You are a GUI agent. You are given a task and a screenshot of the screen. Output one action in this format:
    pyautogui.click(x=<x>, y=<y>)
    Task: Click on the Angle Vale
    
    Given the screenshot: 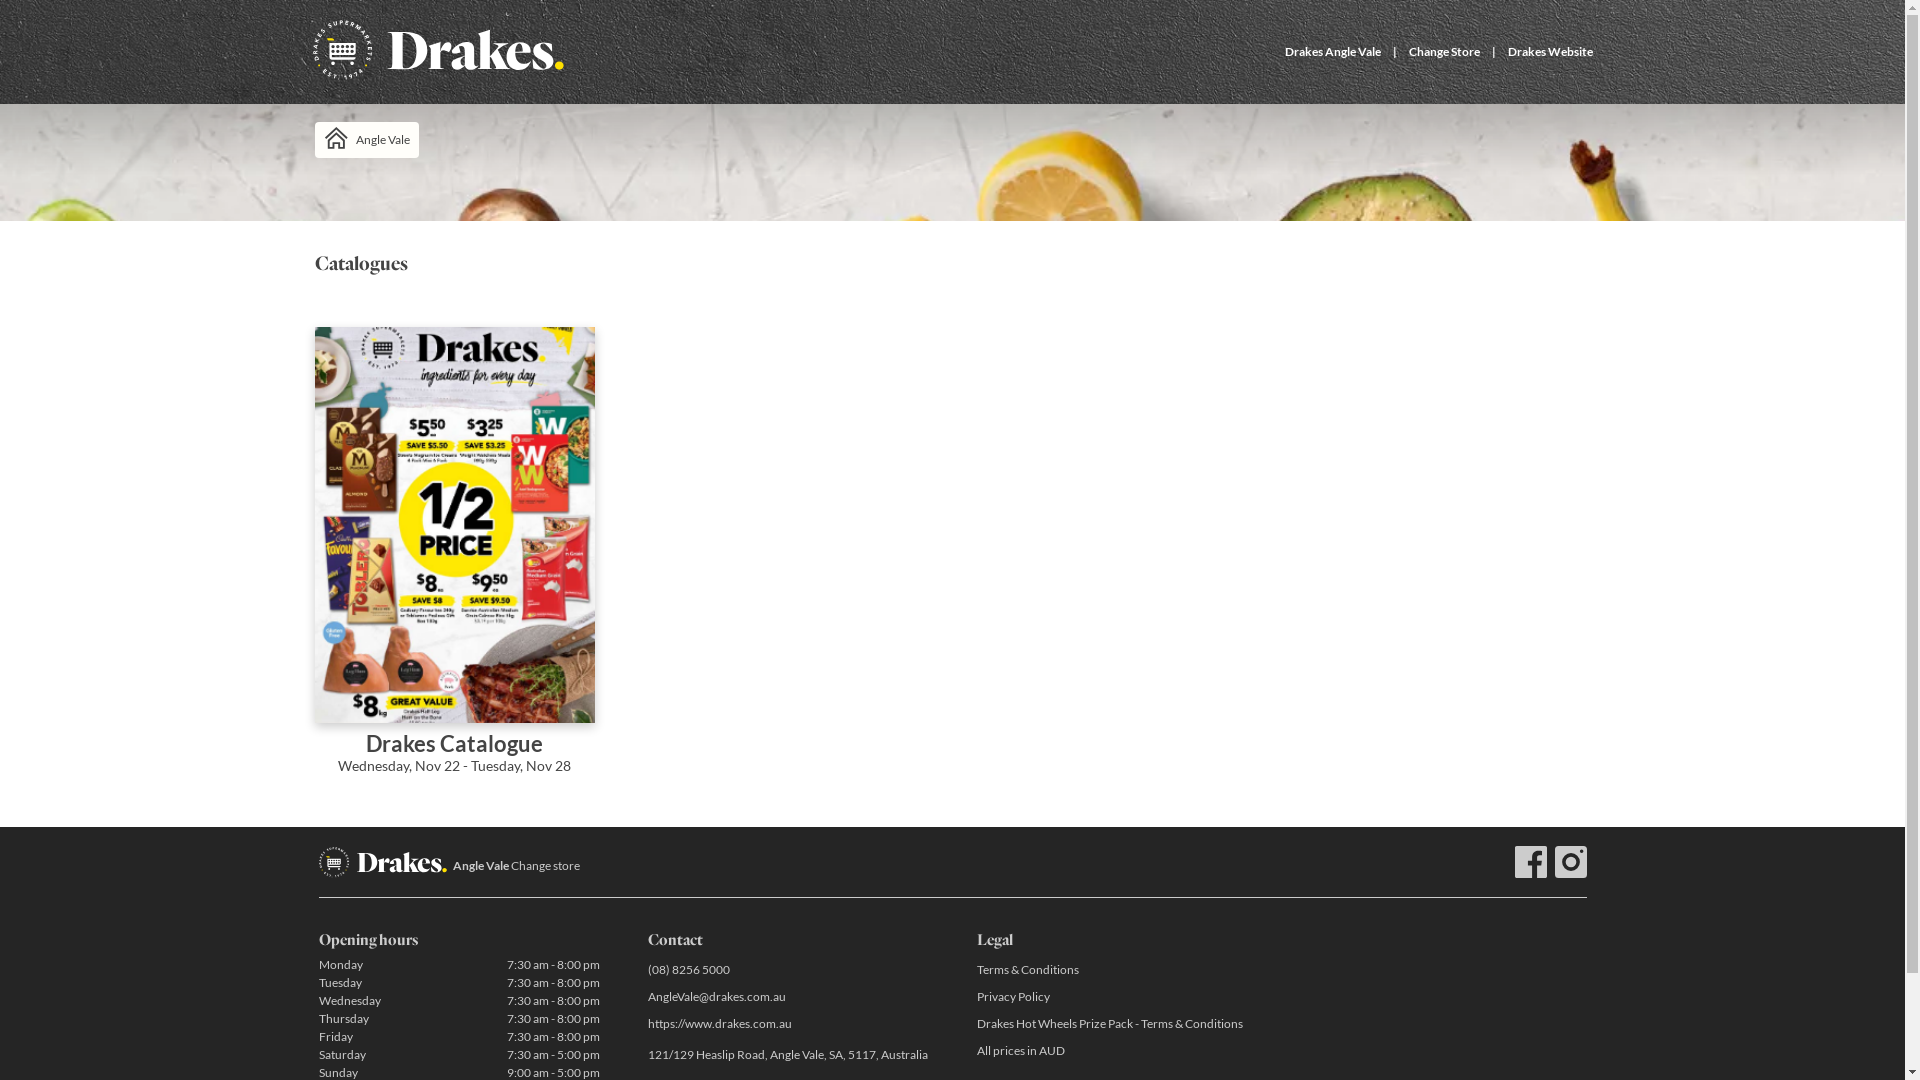 What is the action you would take?
    pyautogui.click(x=366, y=140)
    